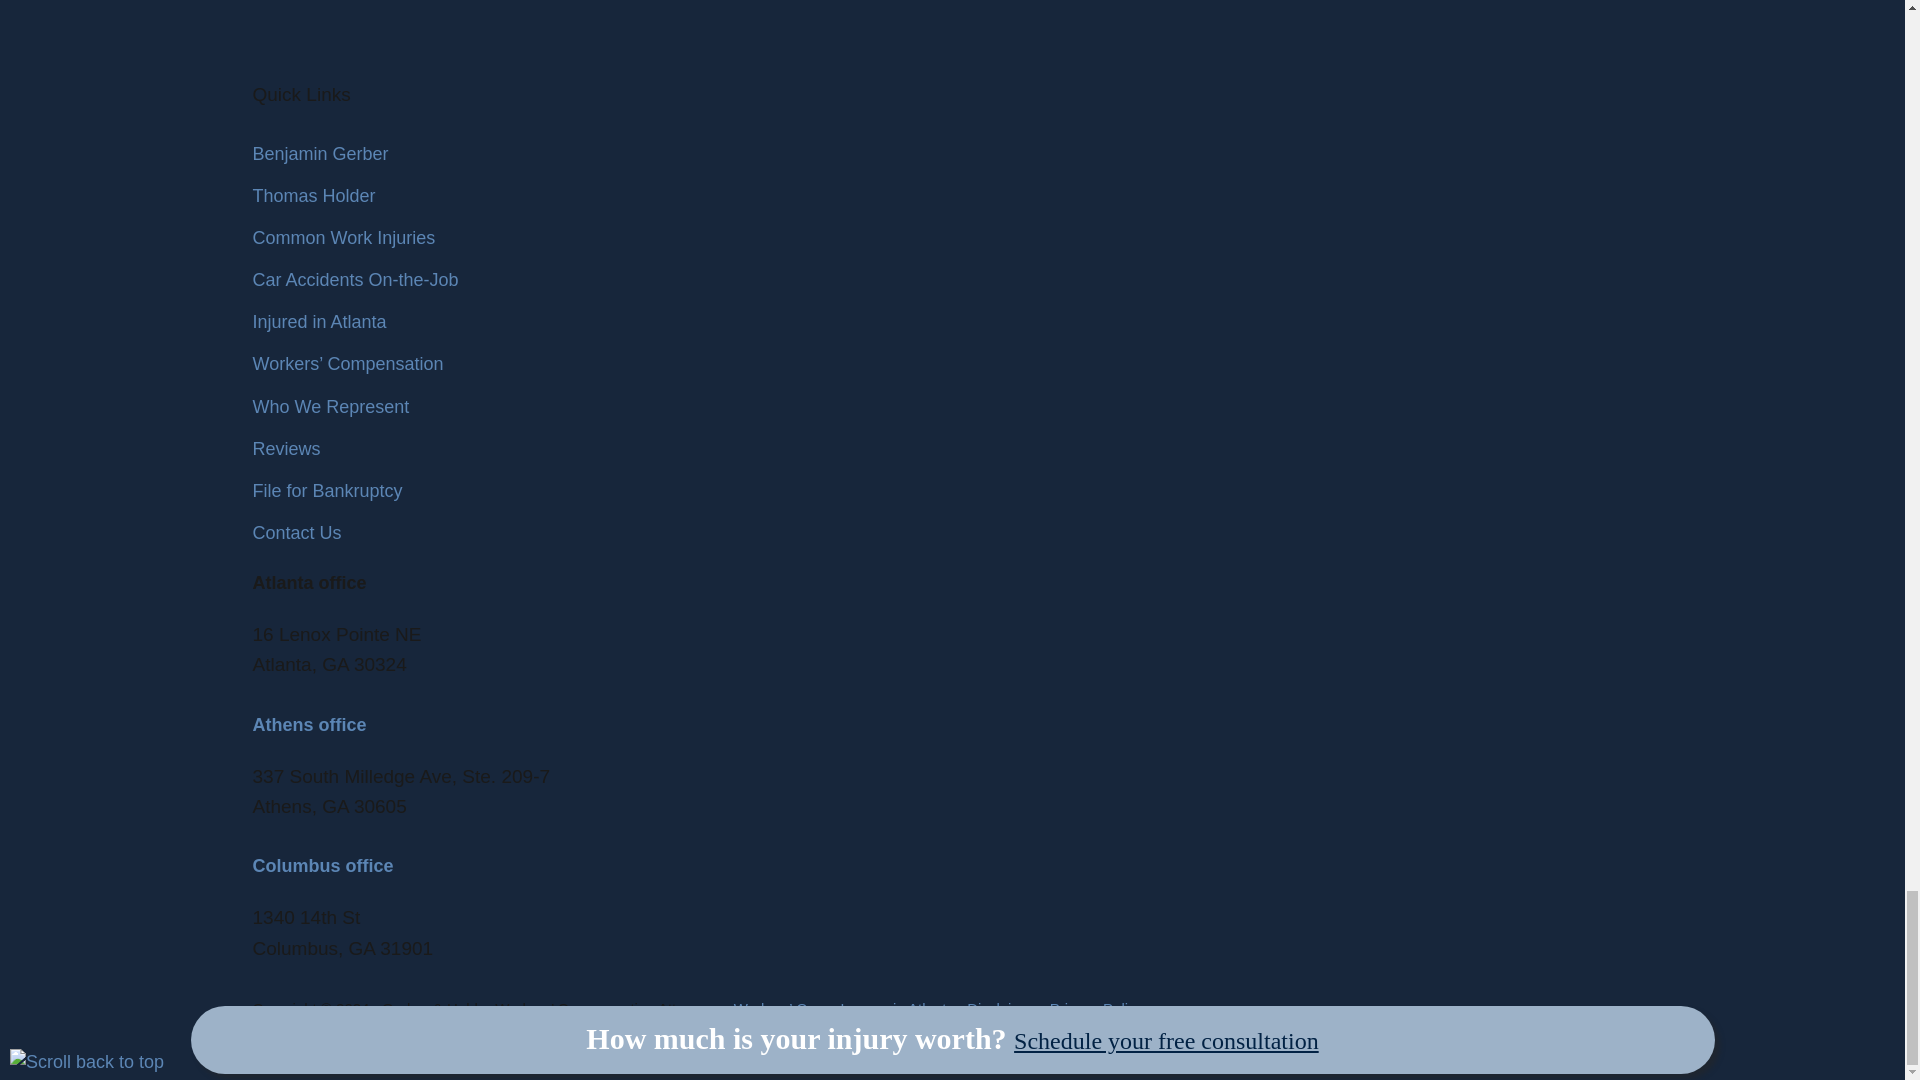 This screenshot has width=1920, height=1080. I want to click on law firm marketing by SEO Advantage, Inc., so click(442, 1036).